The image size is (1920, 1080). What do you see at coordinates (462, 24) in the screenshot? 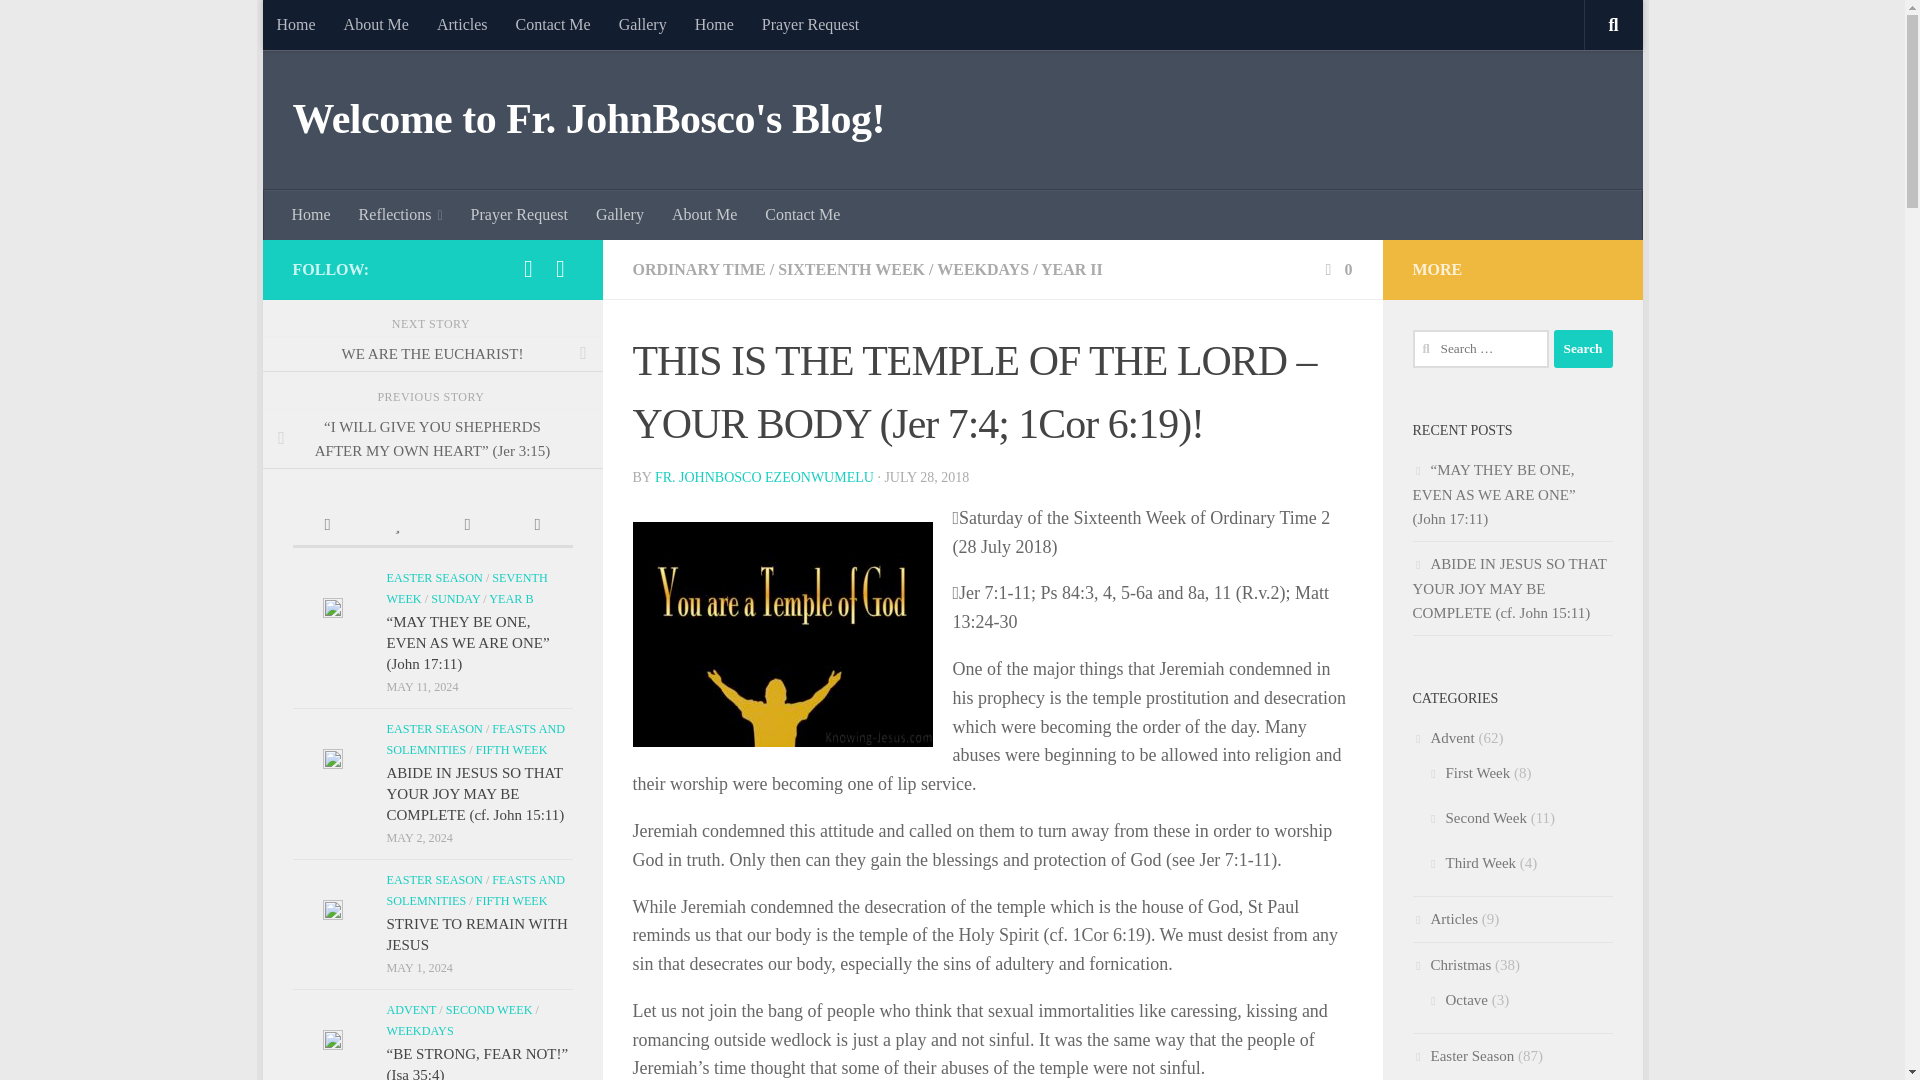
I see `Articles` at bounding box center [462, 24].